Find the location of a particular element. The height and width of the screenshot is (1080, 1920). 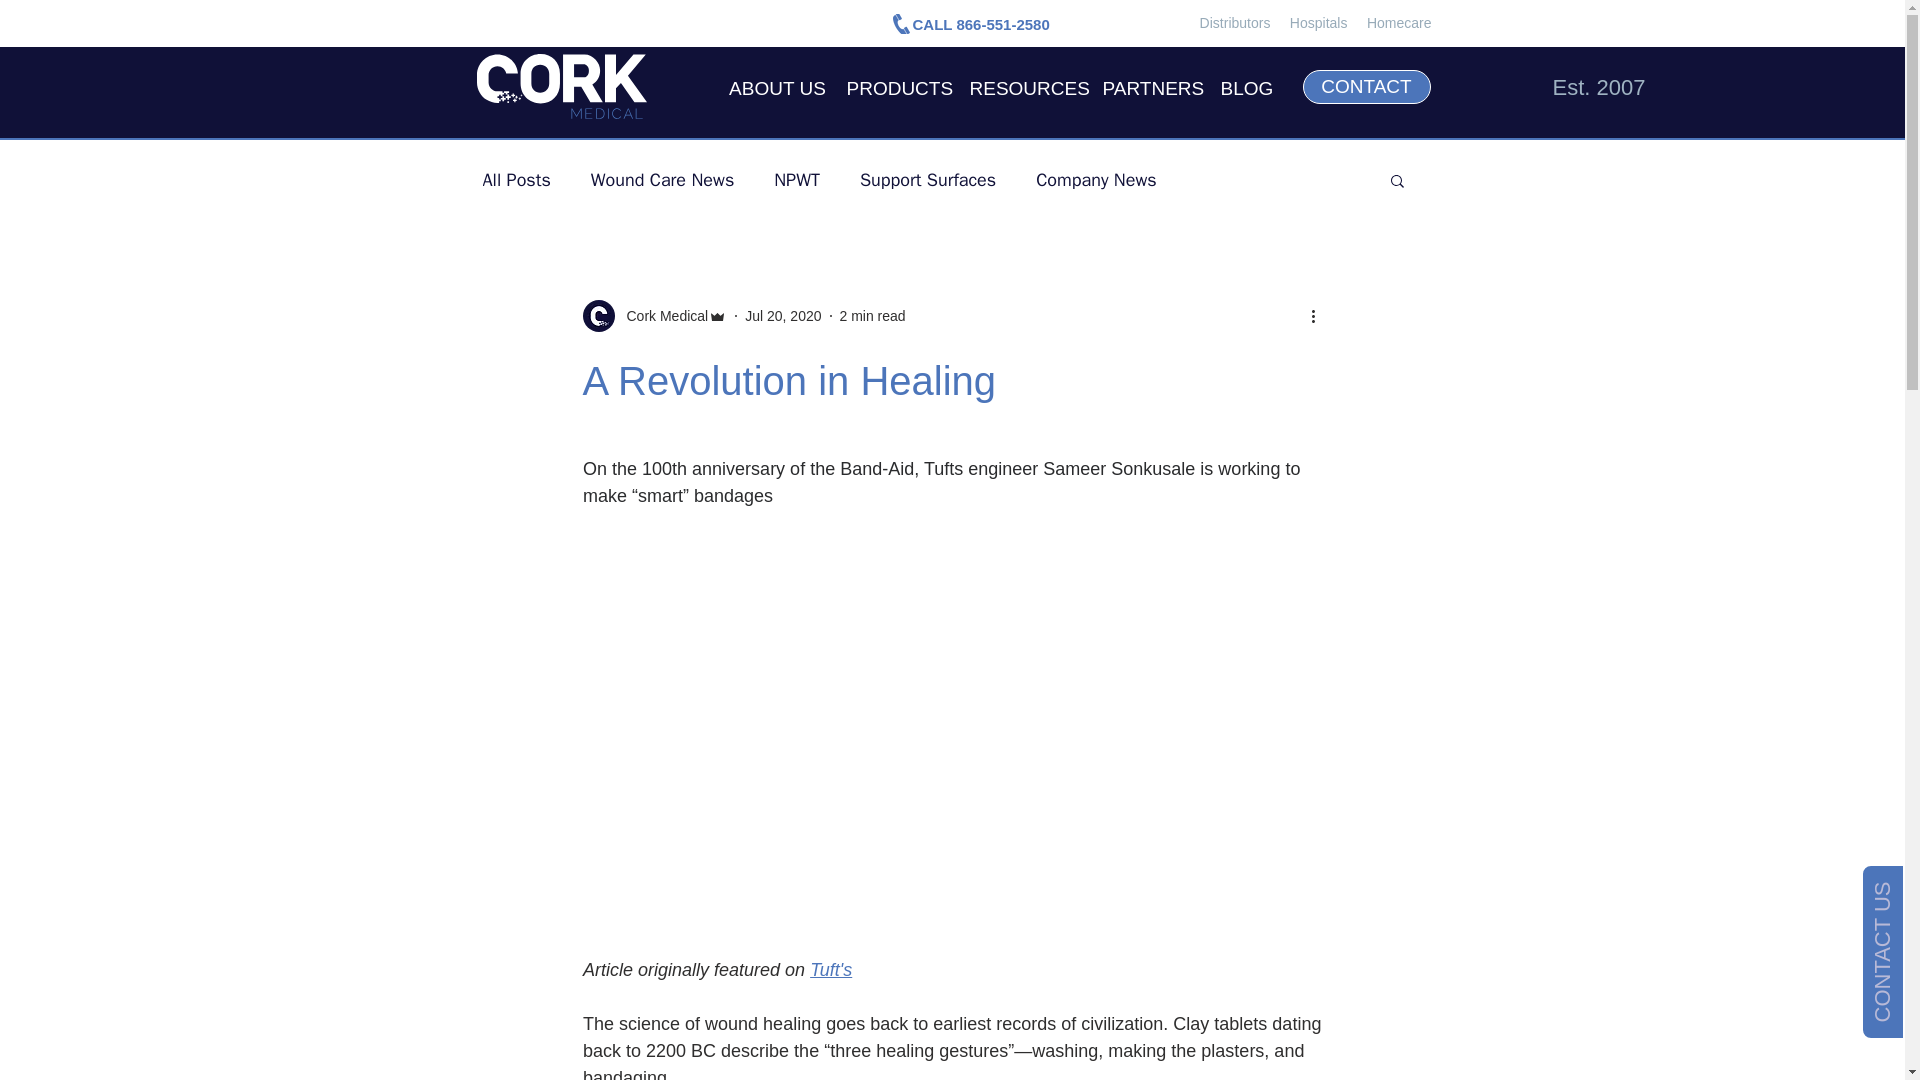

ABOUT US is located at coordinates (776, 87).